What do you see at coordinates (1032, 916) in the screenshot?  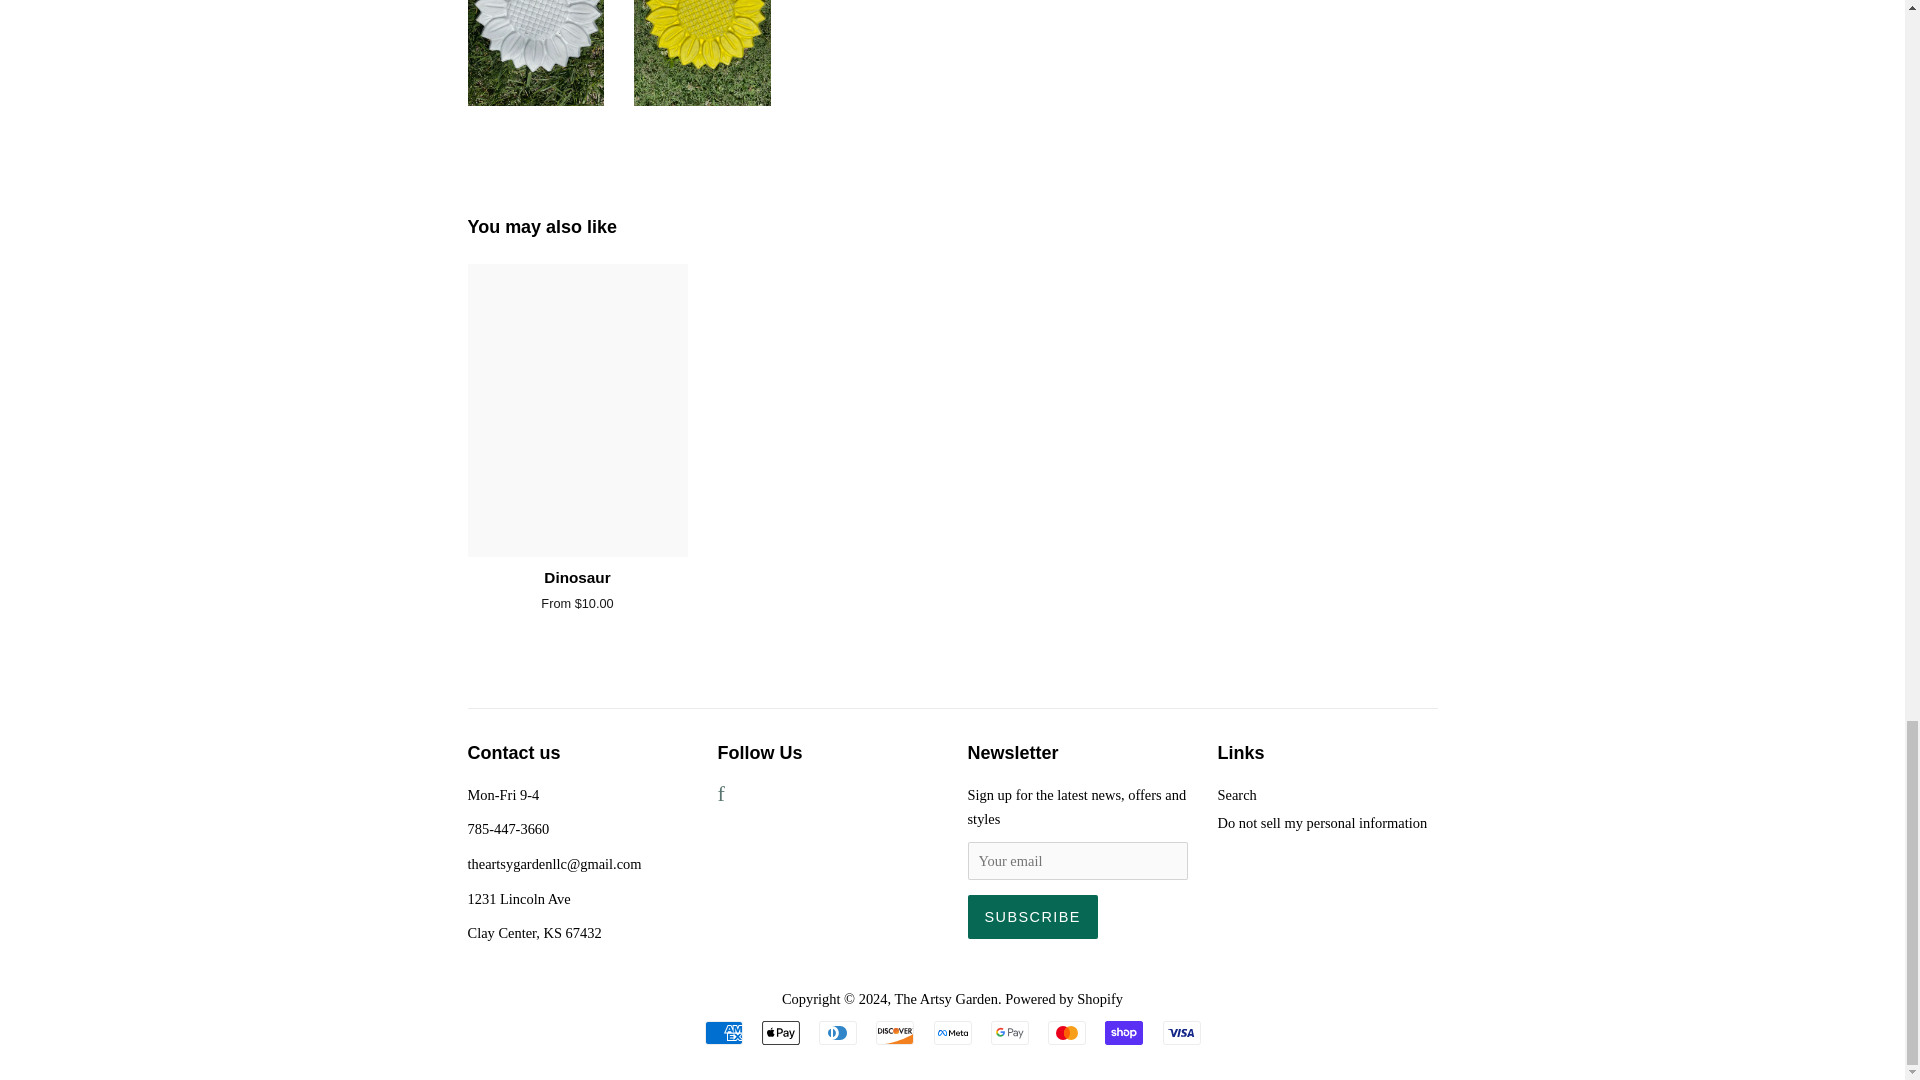 I see `Subscribe` at bounding box center [1032, 916].